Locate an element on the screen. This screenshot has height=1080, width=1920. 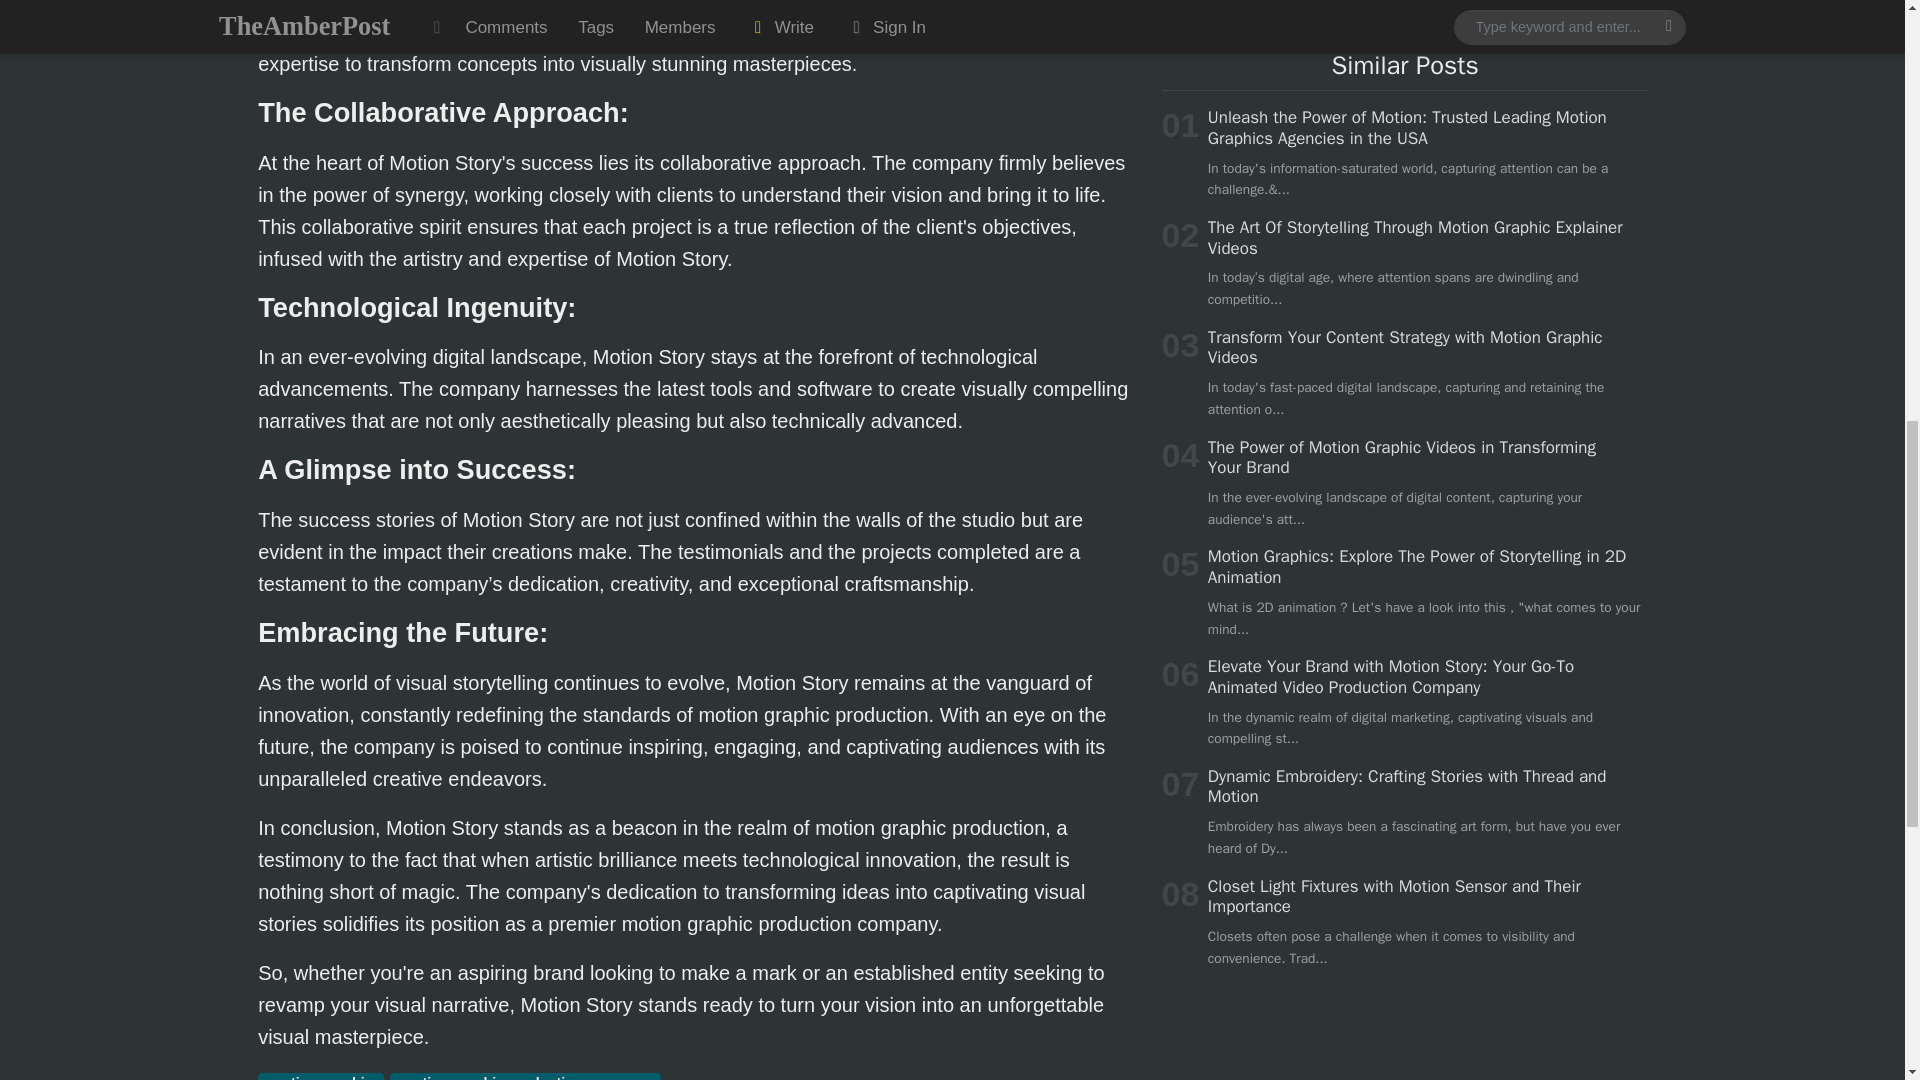
motion graphic production company is located at coordinates (524, 1076).